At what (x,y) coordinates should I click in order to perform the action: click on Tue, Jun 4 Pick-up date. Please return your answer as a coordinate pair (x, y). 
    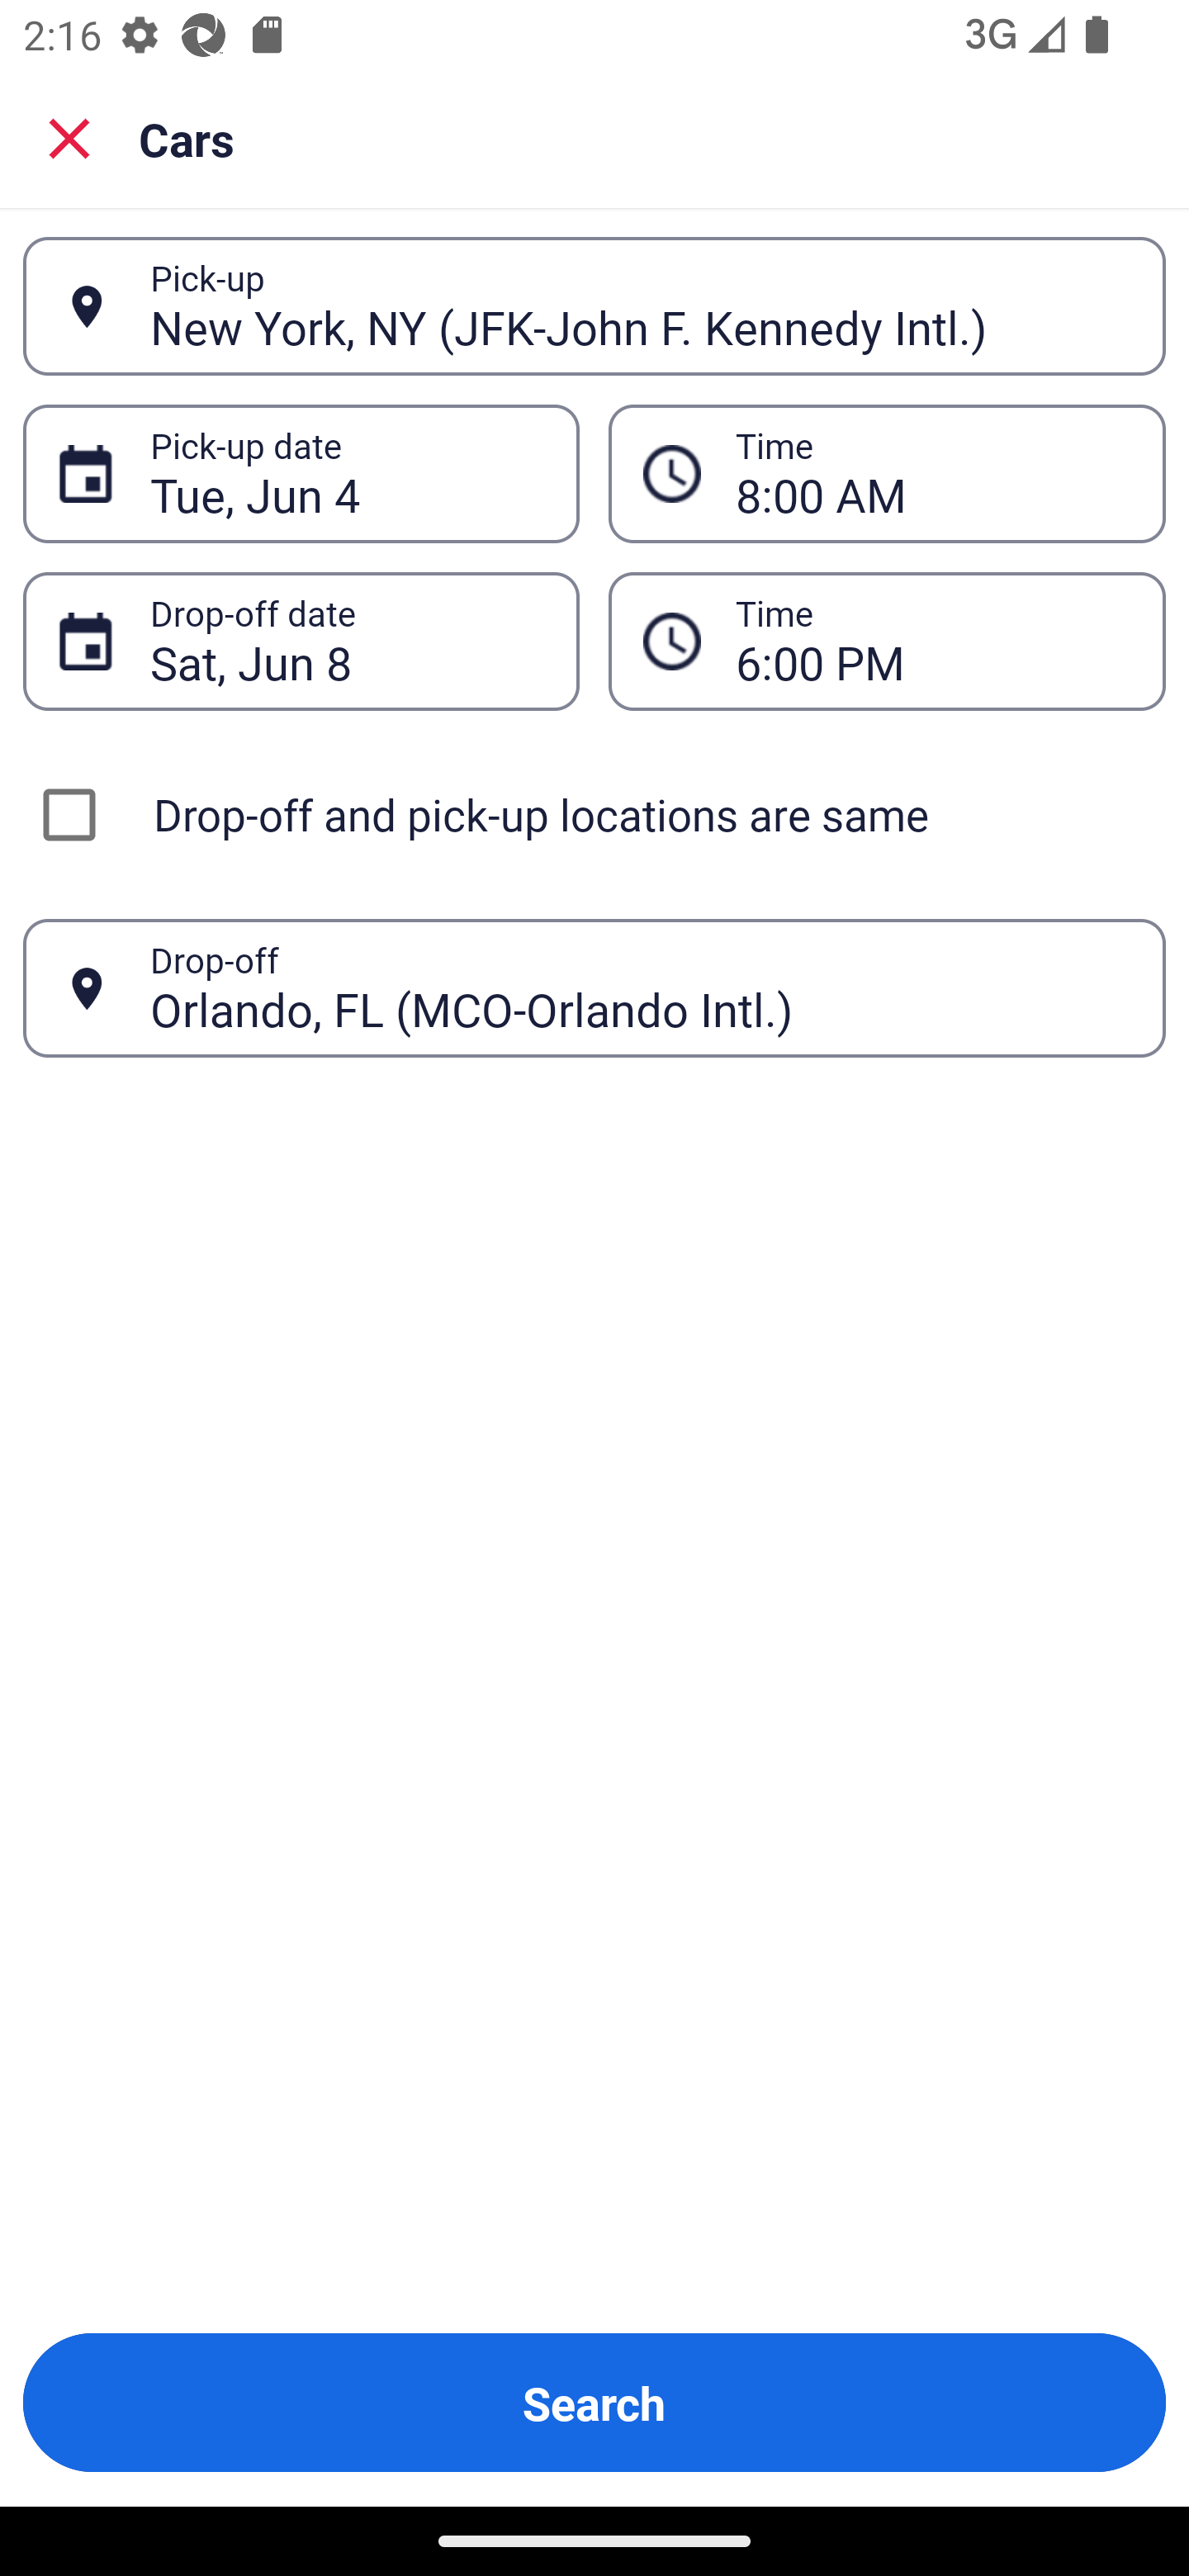
    Looking at the image, I should click on (301, 474).